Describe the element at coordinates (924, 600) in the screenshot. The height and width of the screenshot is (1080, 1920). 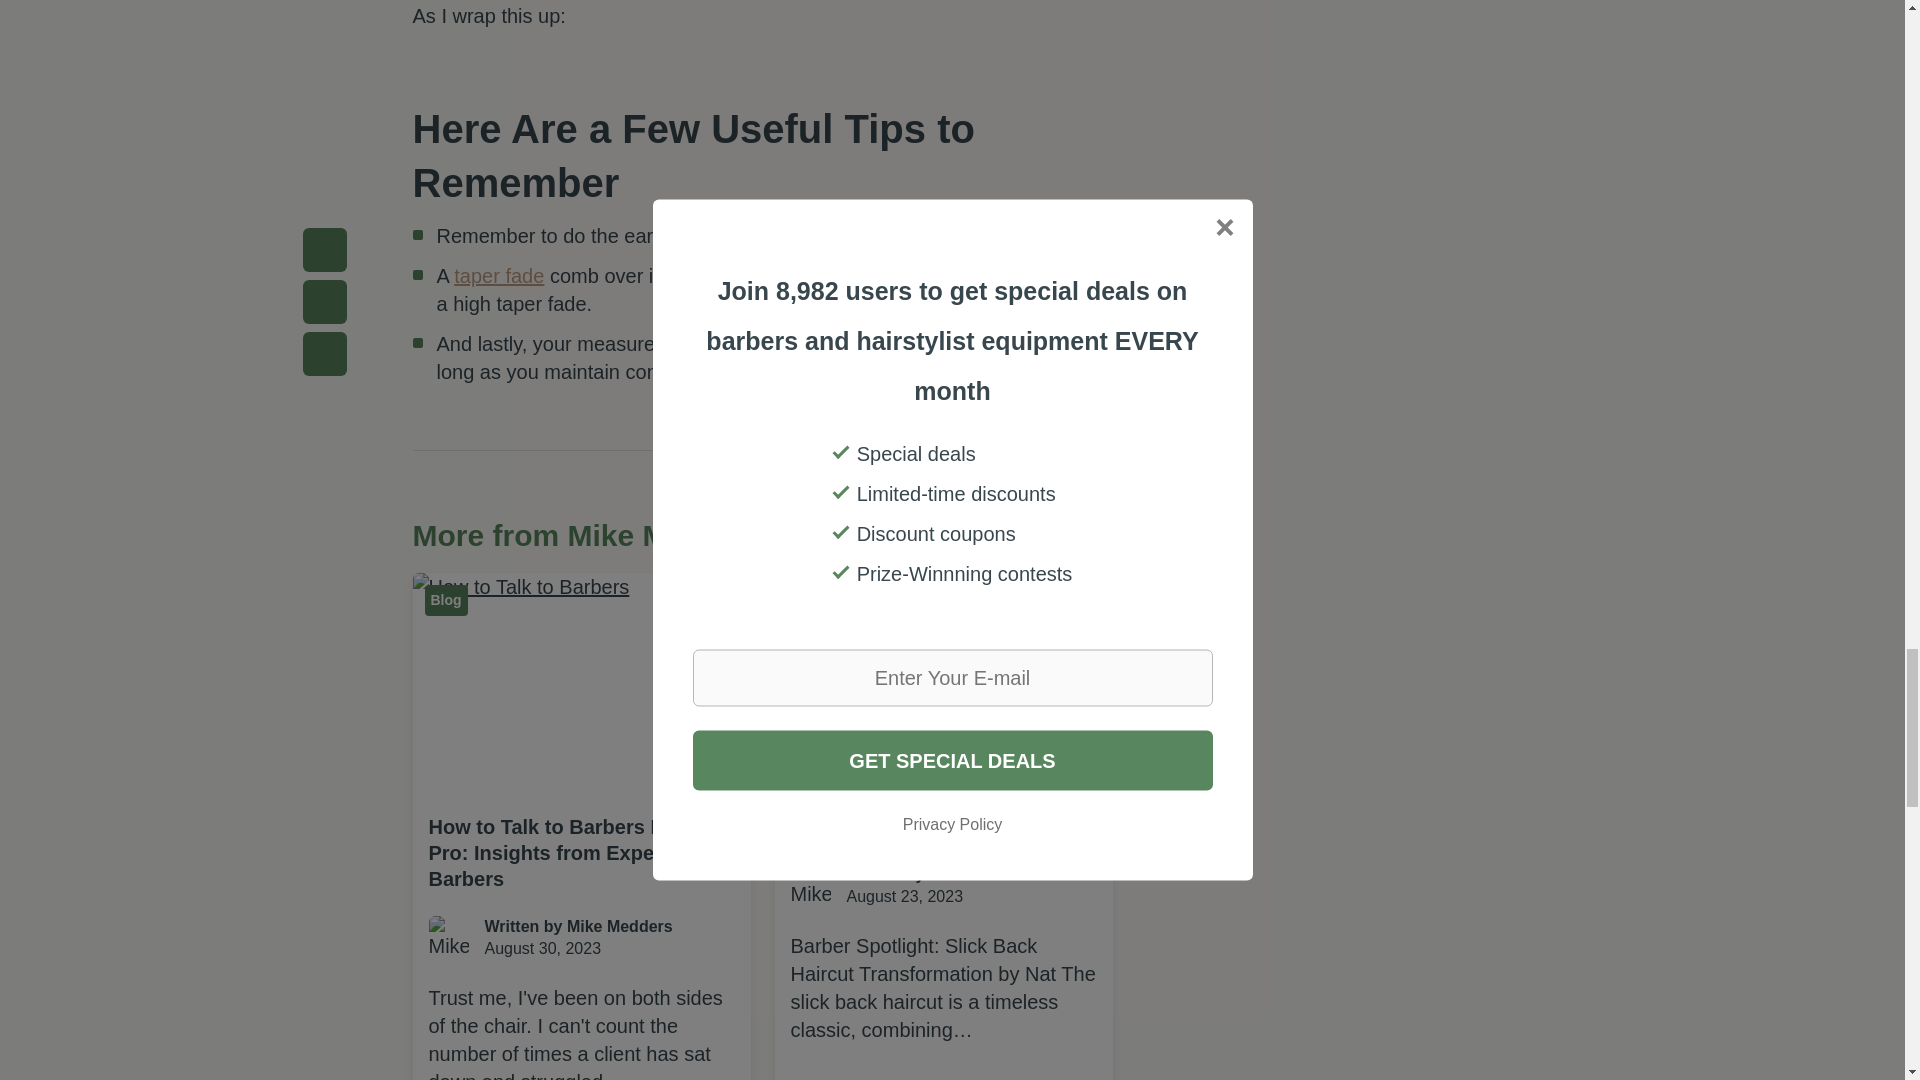
I see `Blog` at that location.